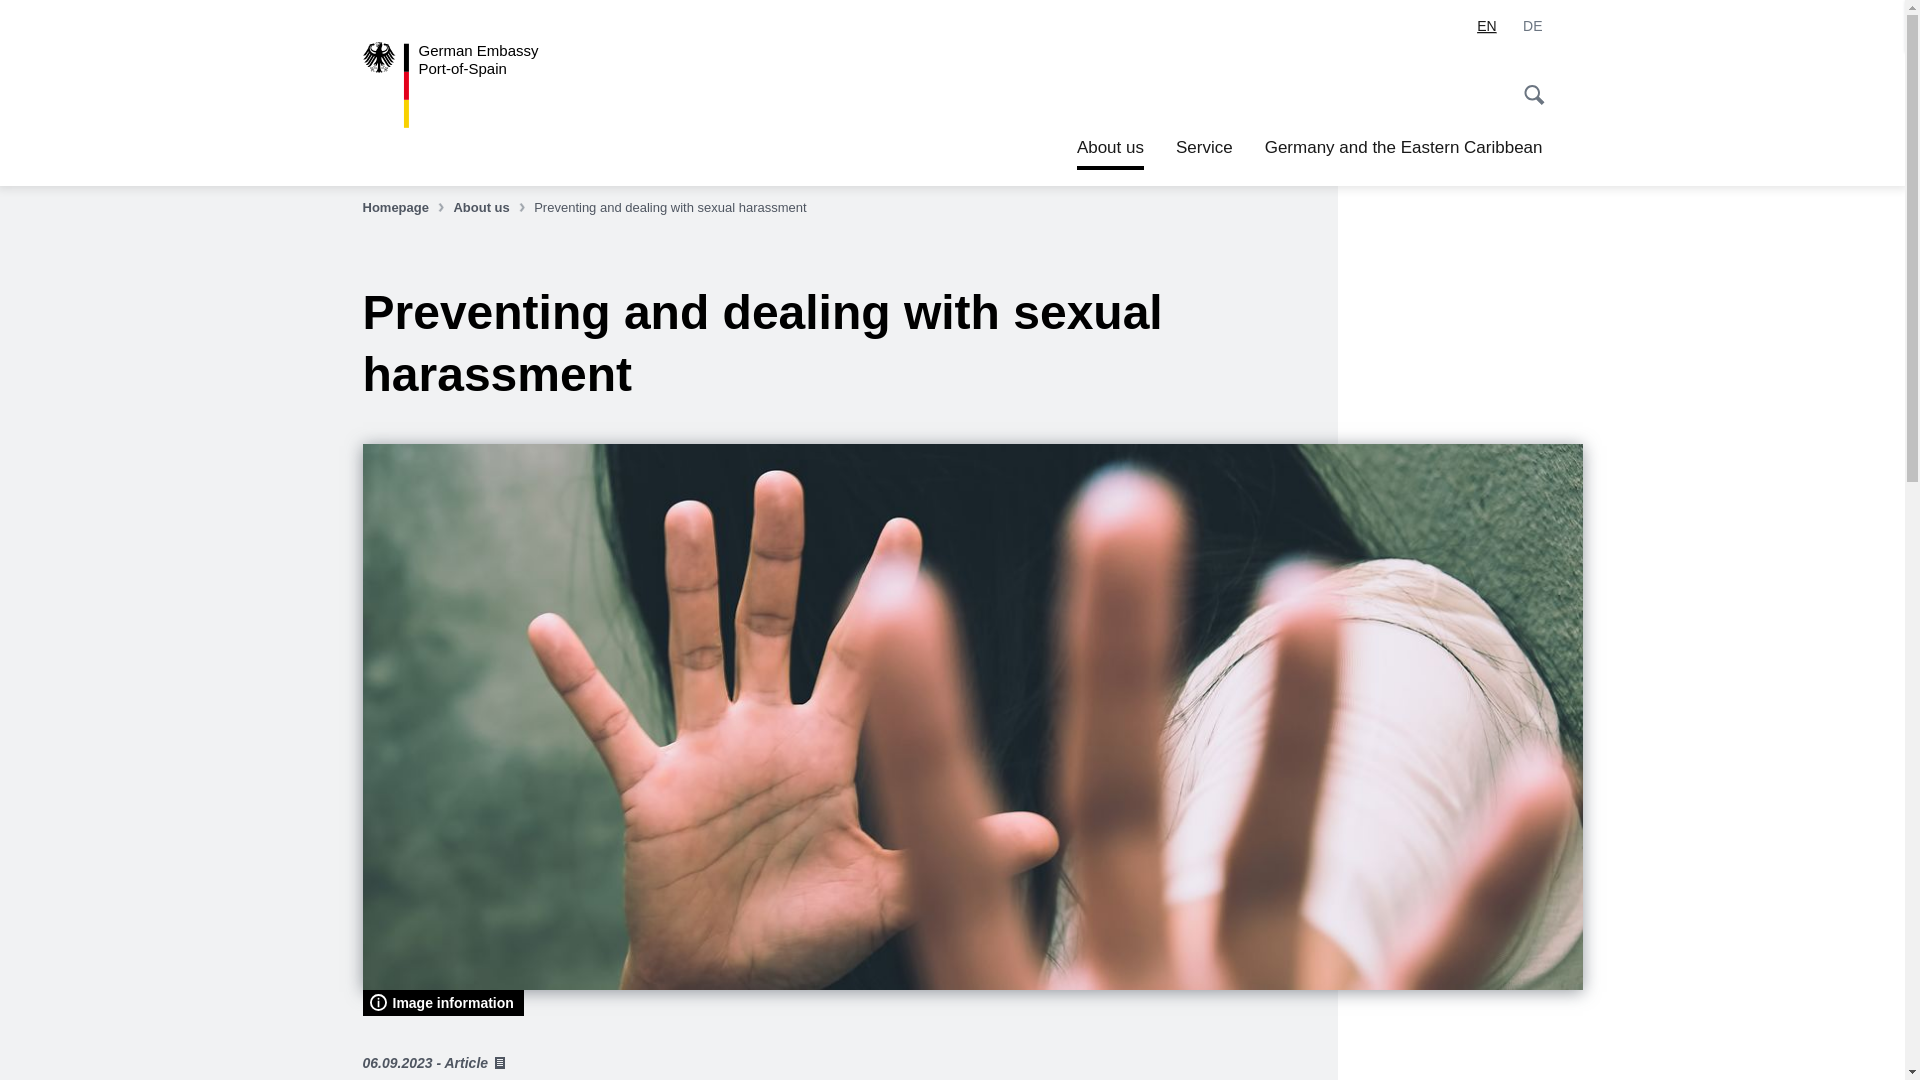 The image size is (1920, 1080). What do you see at coordinates (1532, 26) in the screenshot?
I see `About us` at bounding box center [1532, 26].